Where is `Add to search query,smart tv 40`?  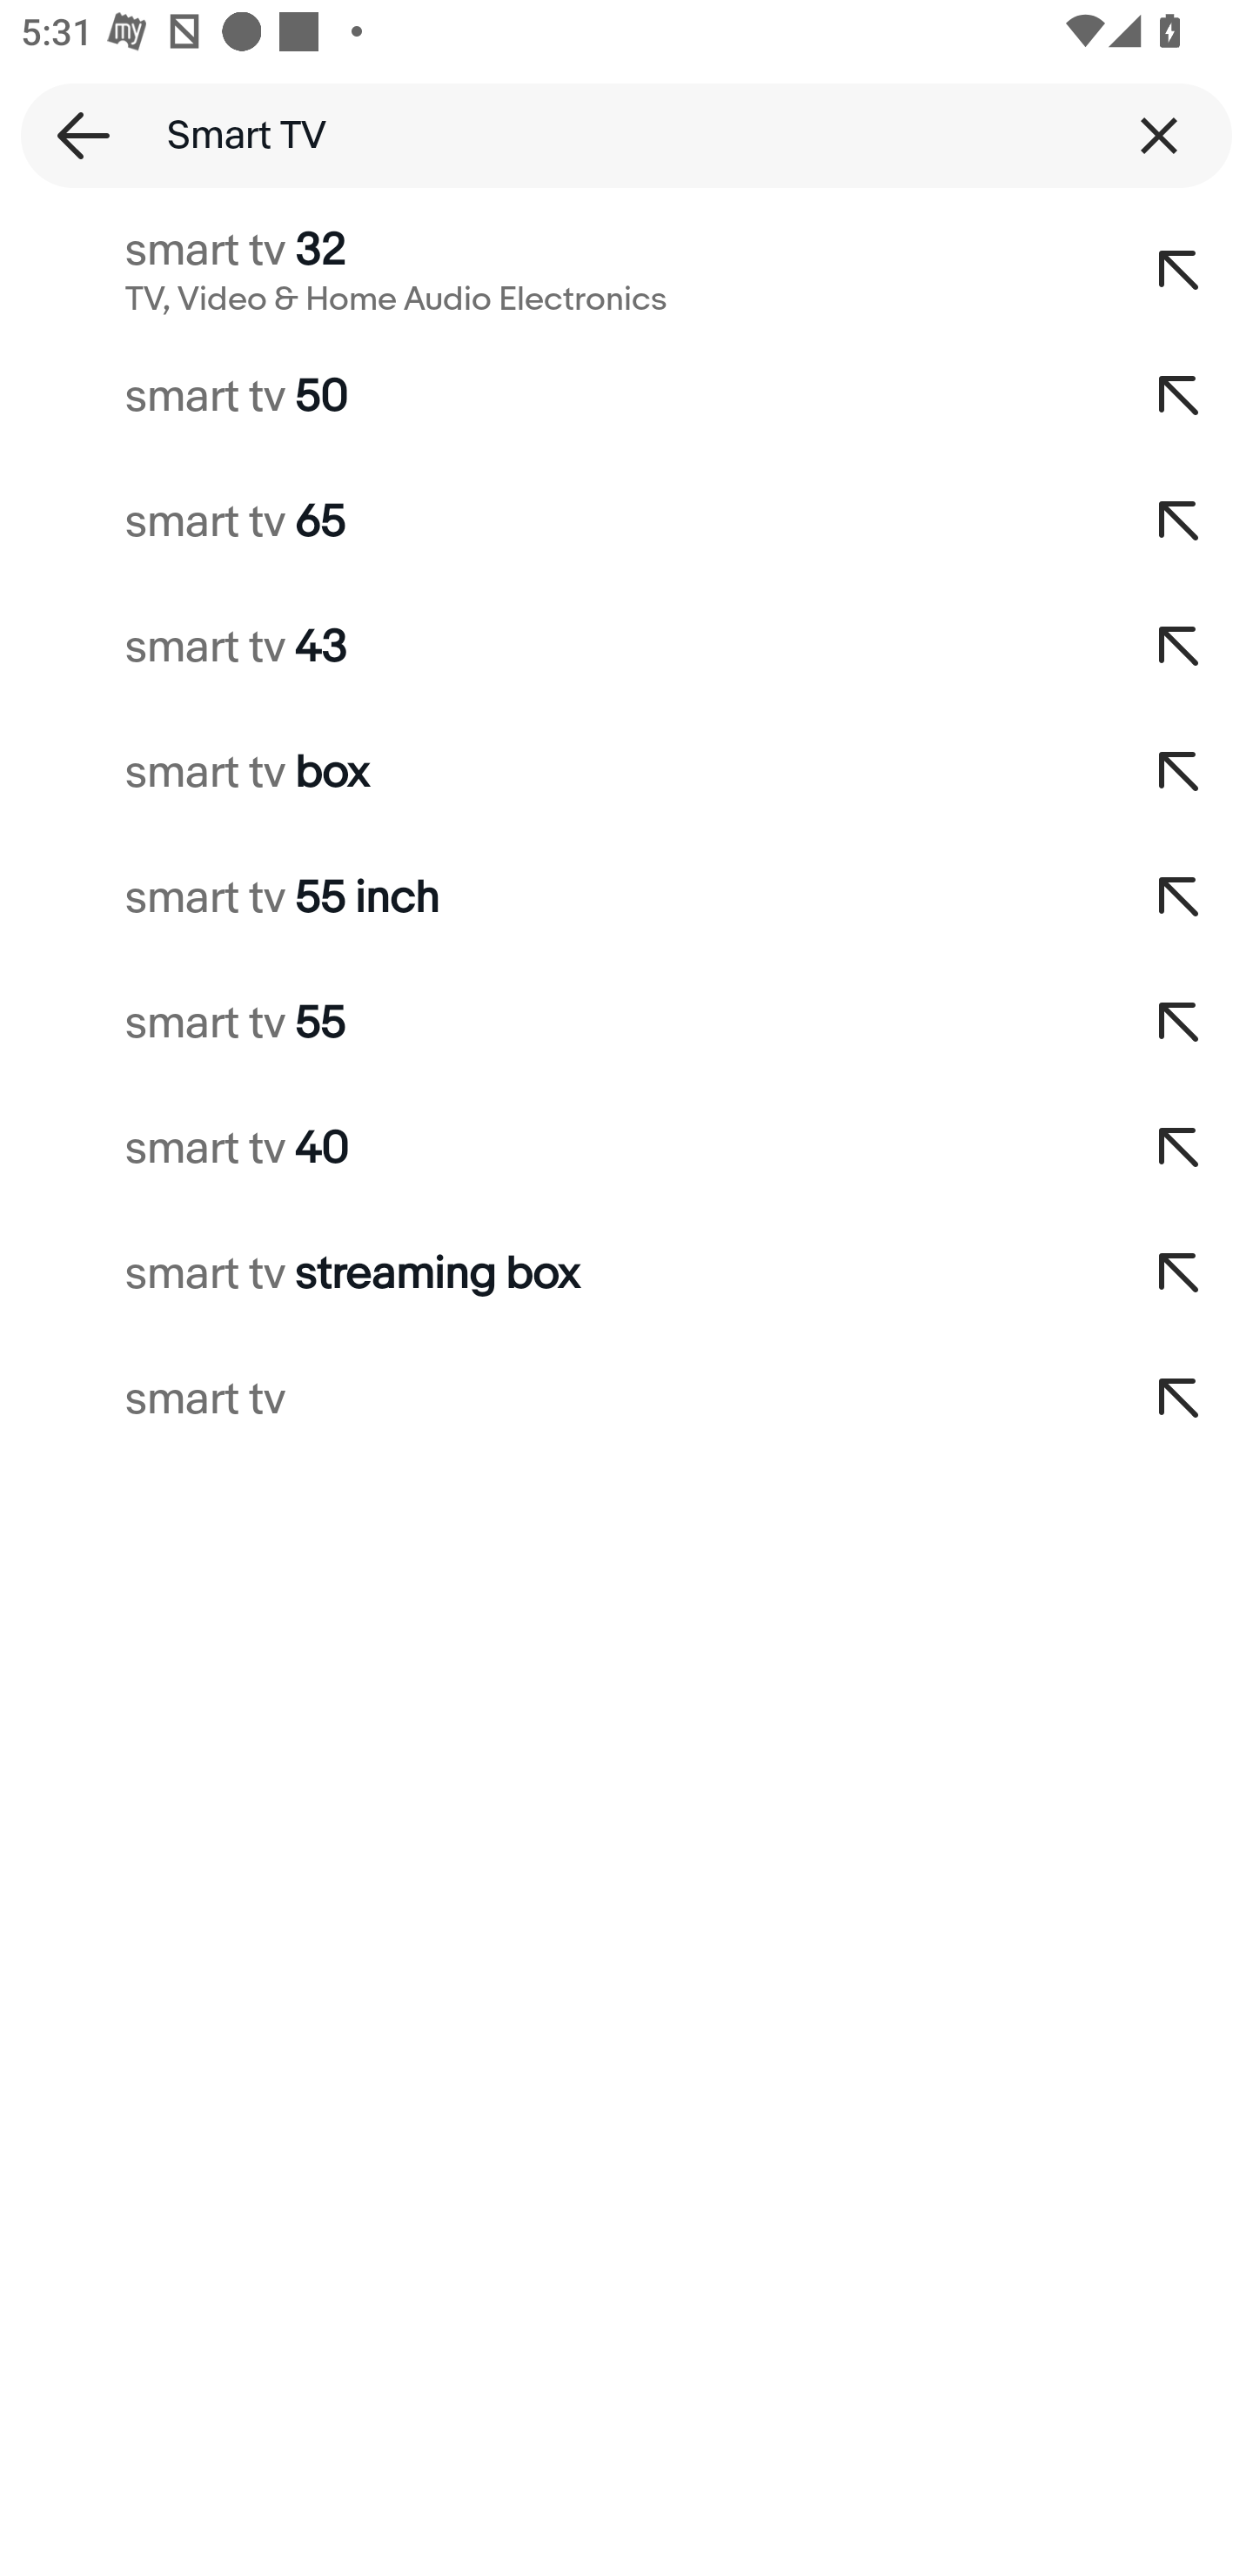
Add to search query,smart tv 40 is located at coordinates (1180, 1149).